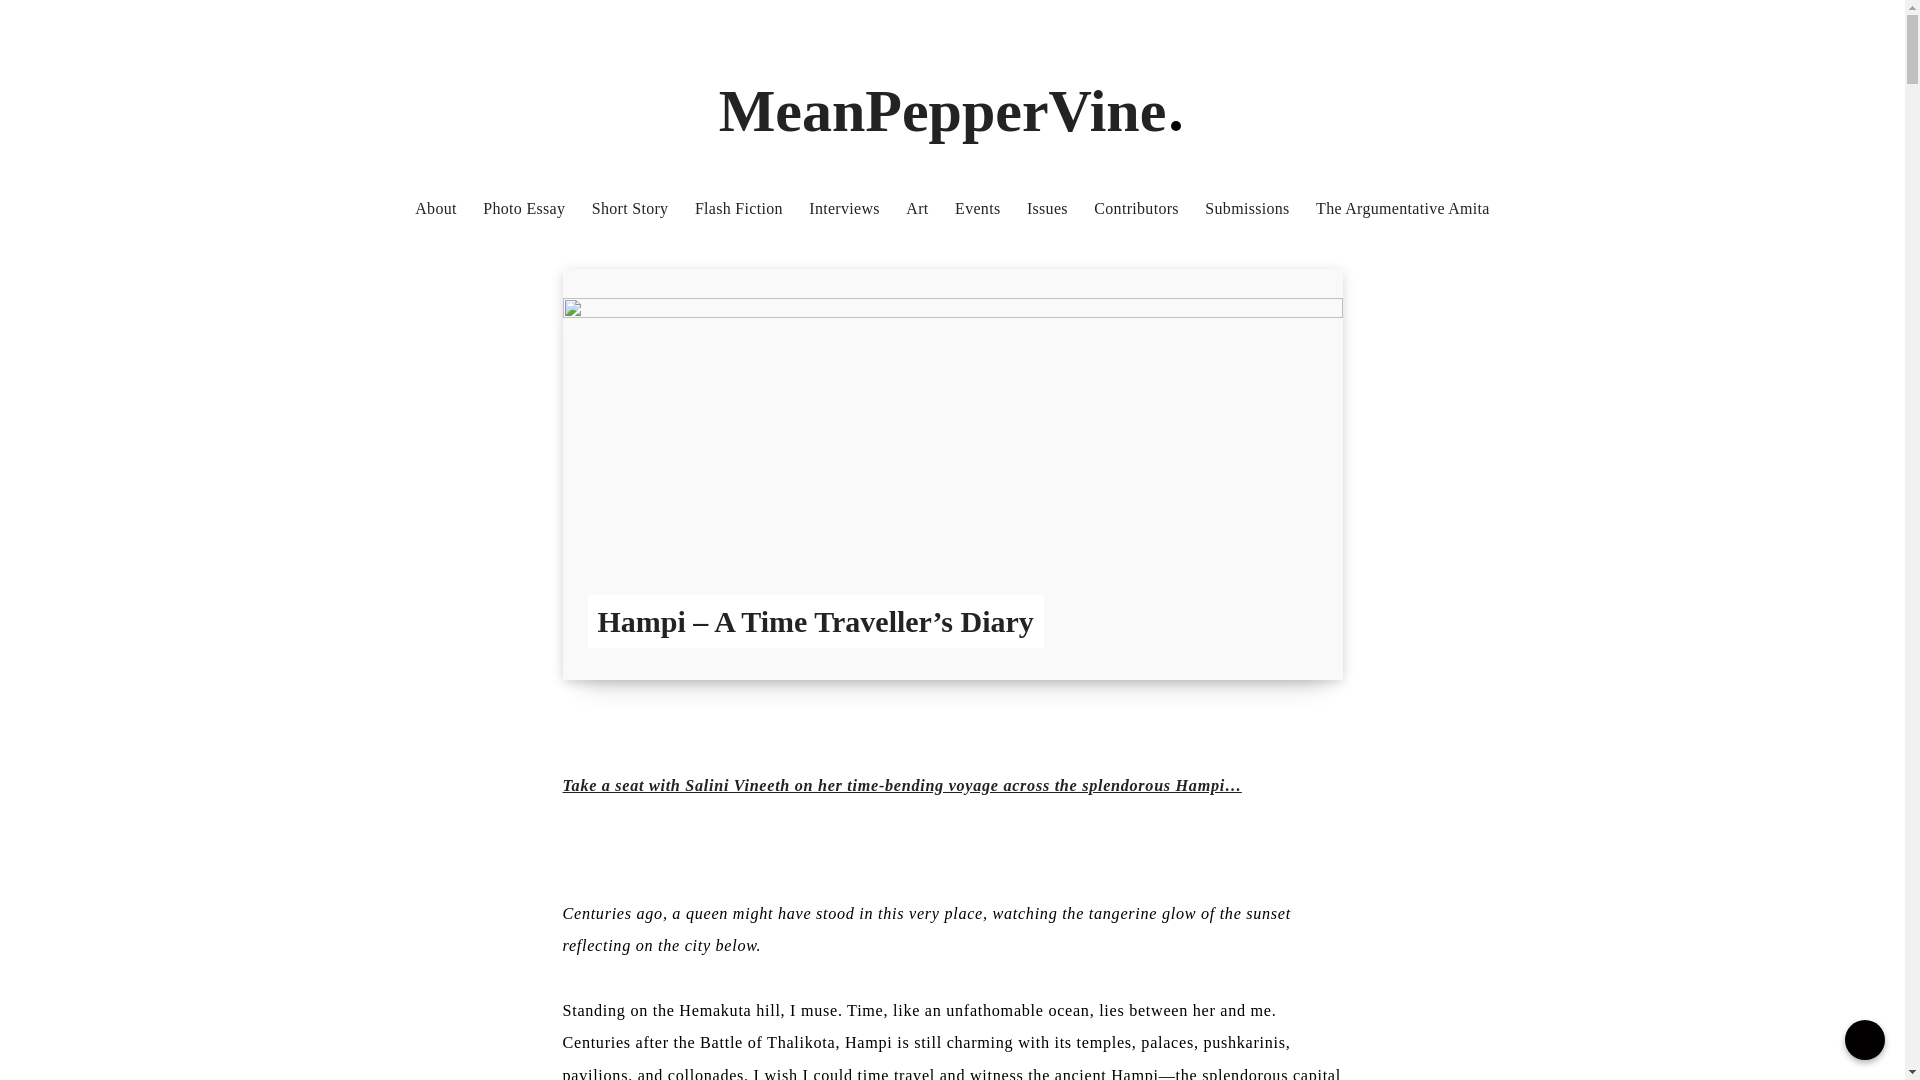  What do you see at coordinates (630, 208) in the screenshot?
I see `Short Story` at bounding box center [630, 208].